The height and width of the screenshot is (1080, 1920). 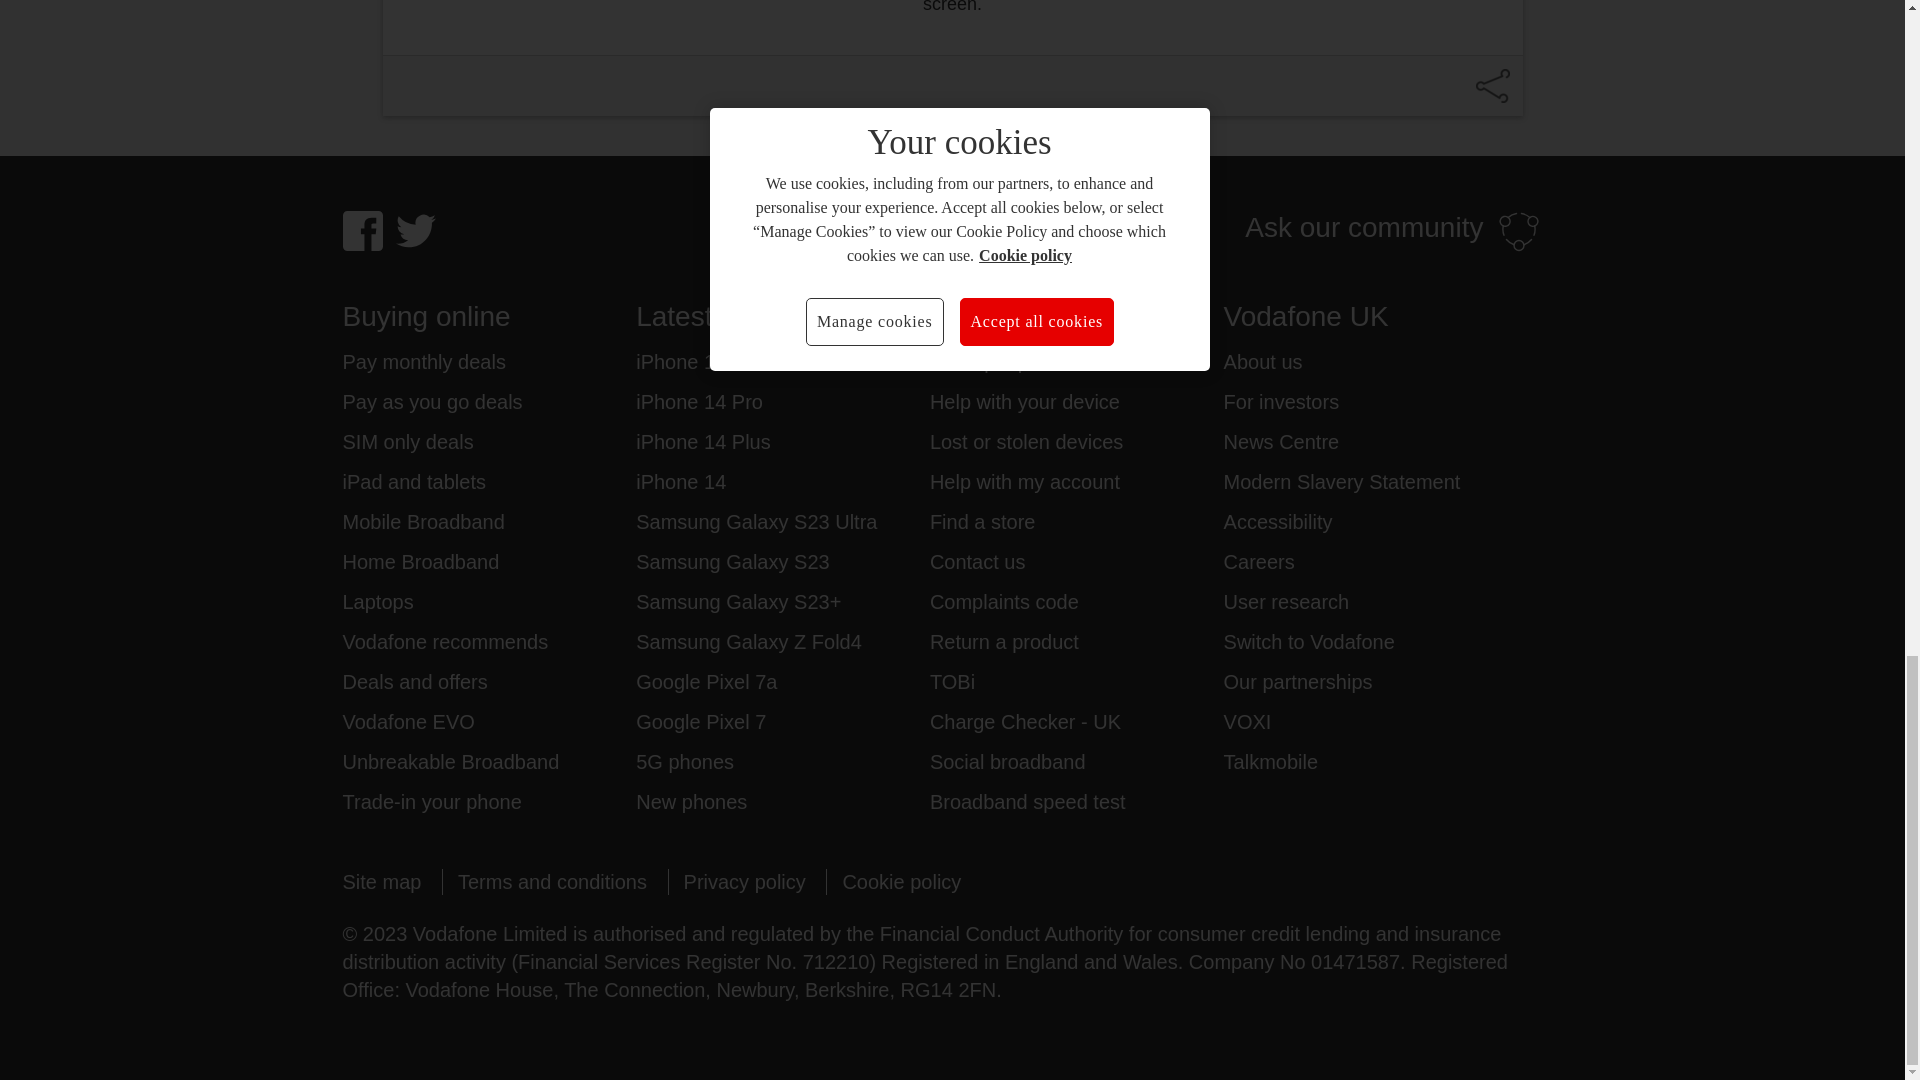 What do you see at coordinates (488, 316) in the screenshot?
I see `Buying online` at bounding box center [488, 316].